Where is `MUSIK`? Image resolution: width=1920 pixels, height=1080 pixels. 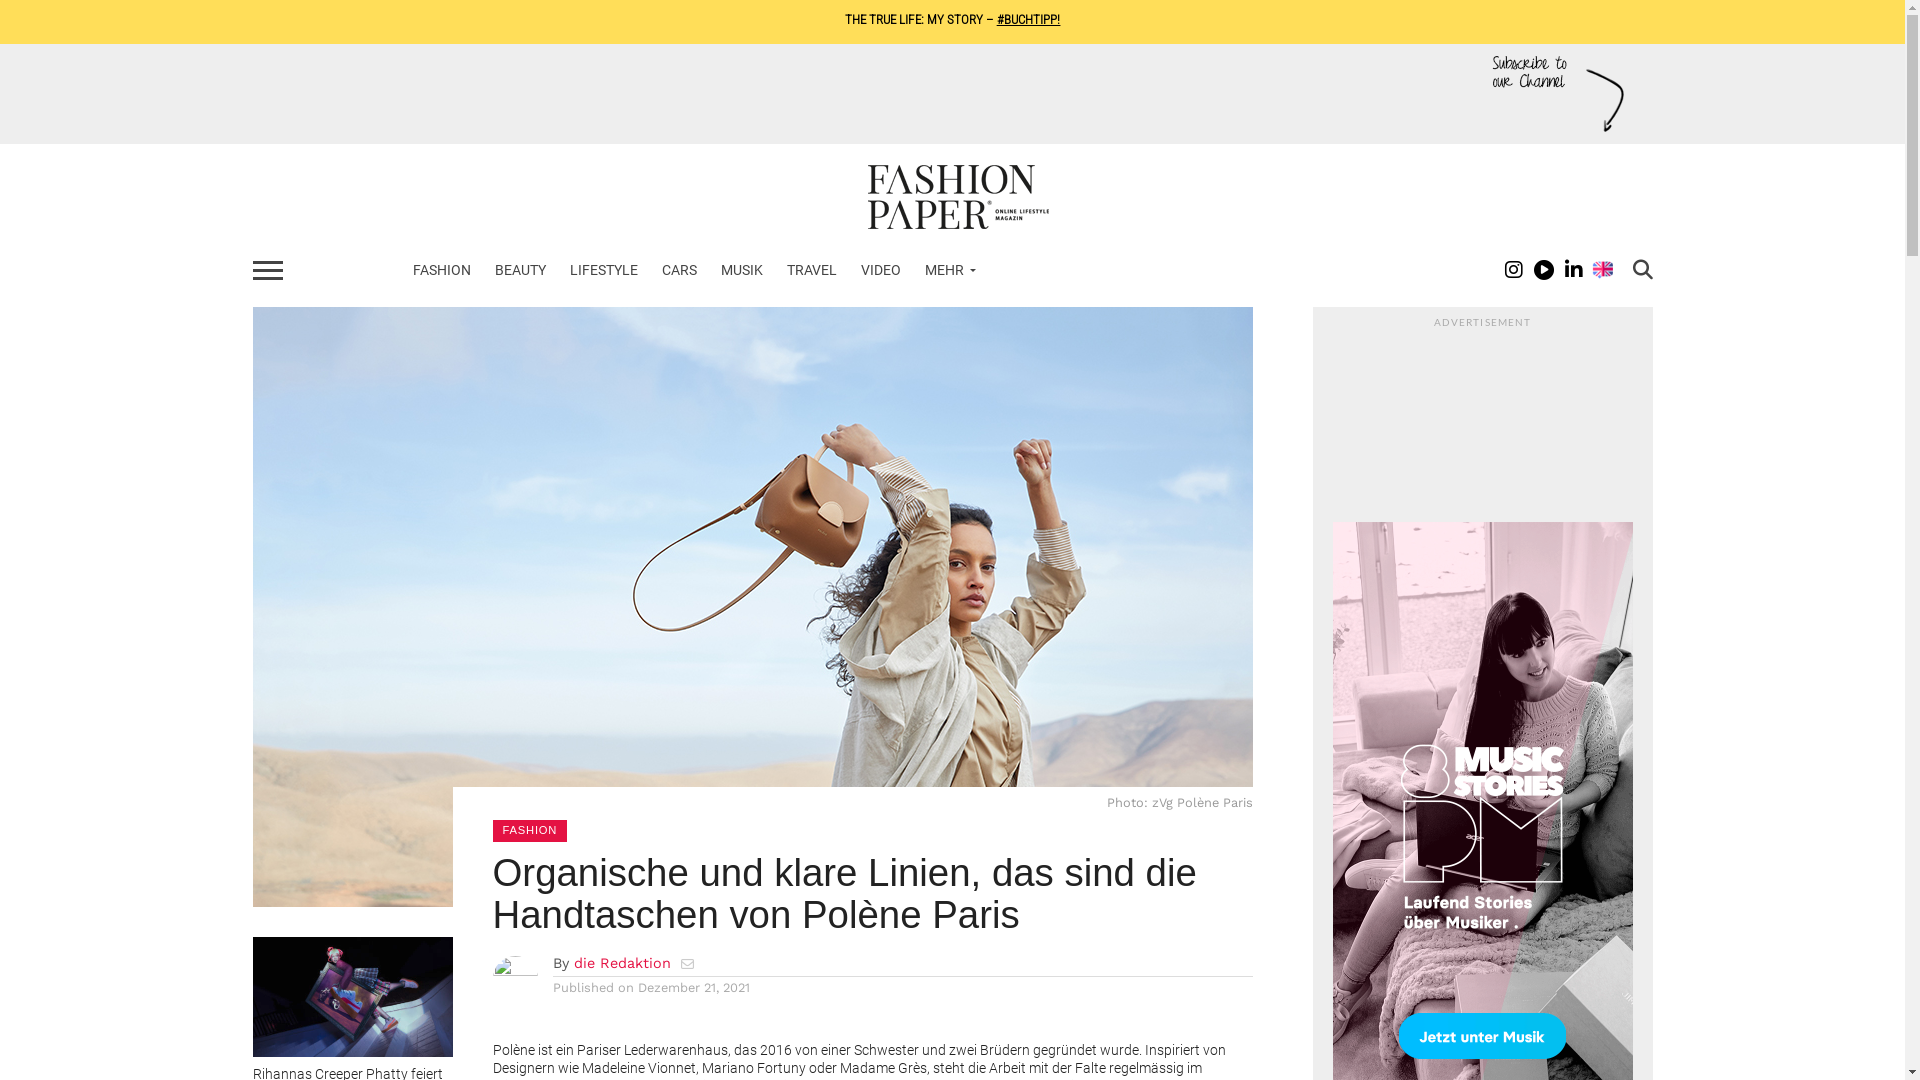 MUSIK is located at coordinates (741, 272).